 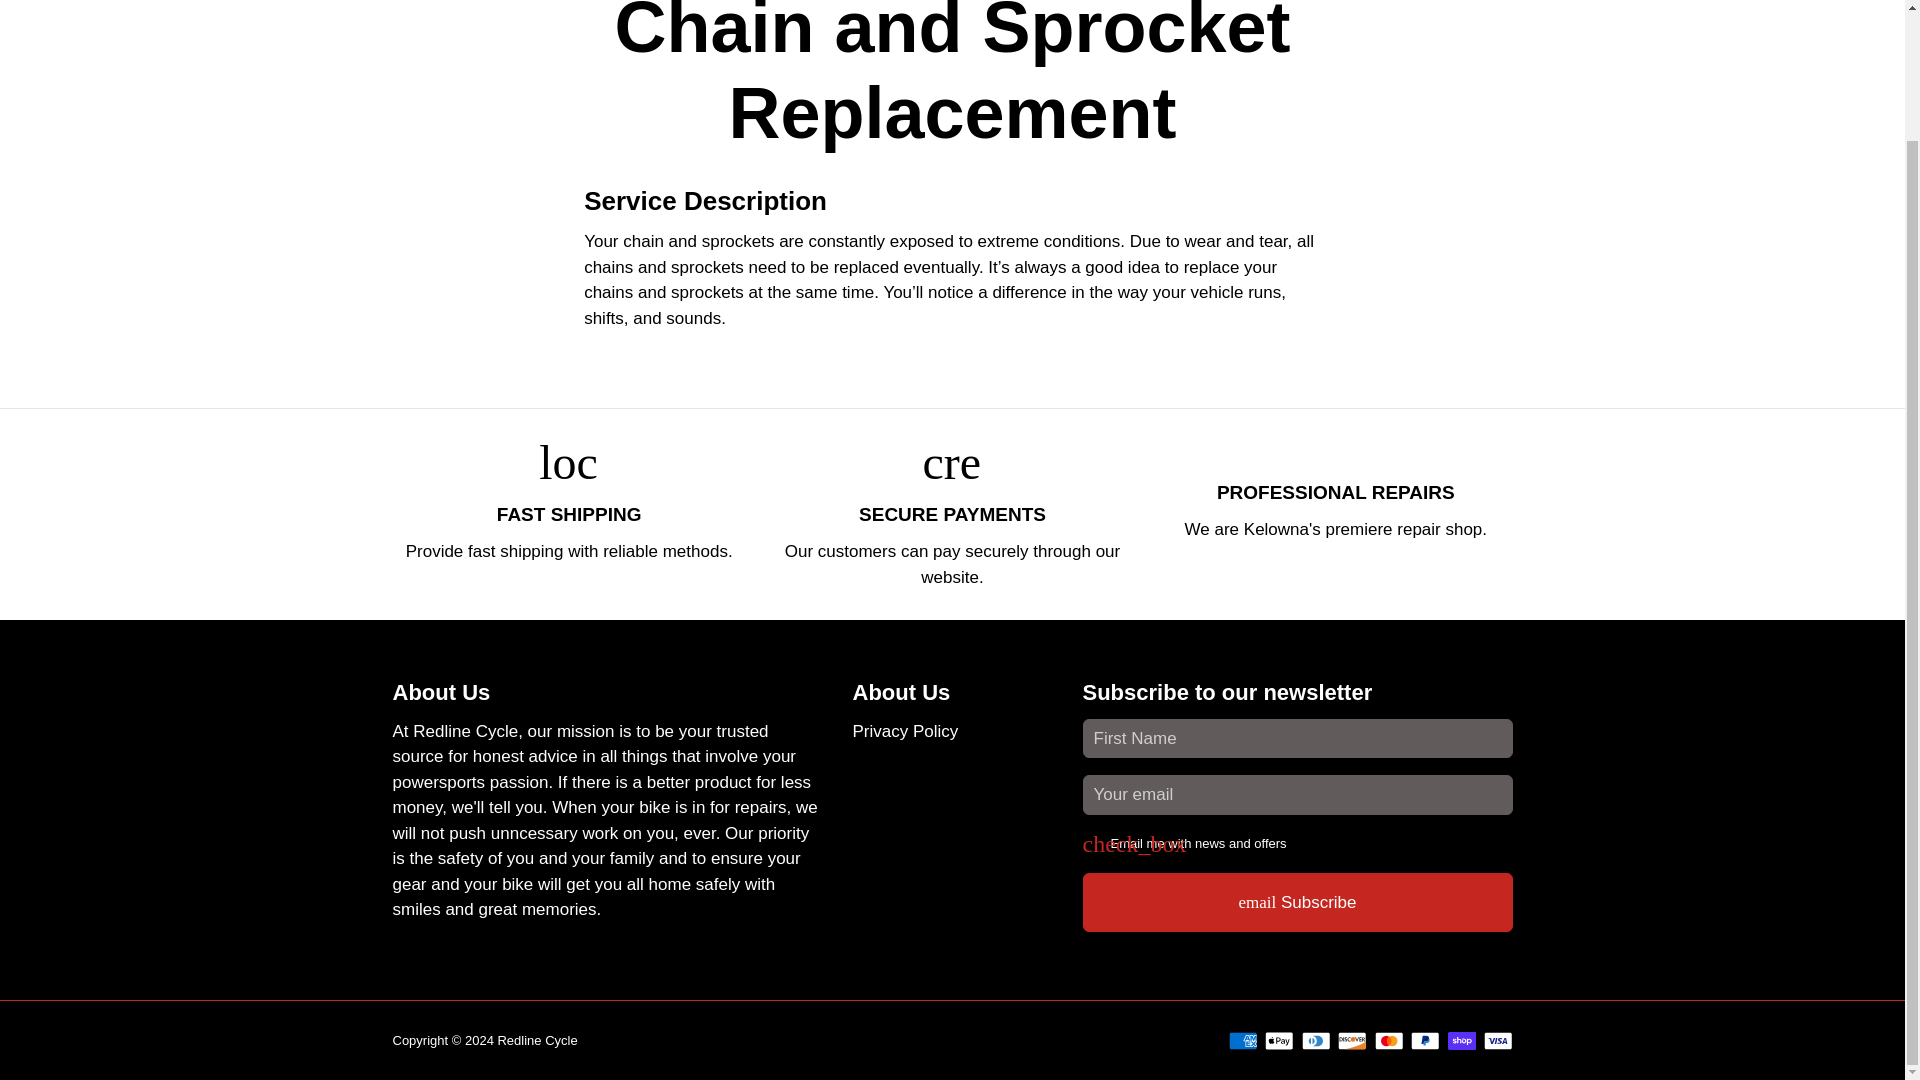 What do you see at coordinates (1280, 1040) in the screenshot?
I see `Apple Pay` at bounding box center [1280, 1040].